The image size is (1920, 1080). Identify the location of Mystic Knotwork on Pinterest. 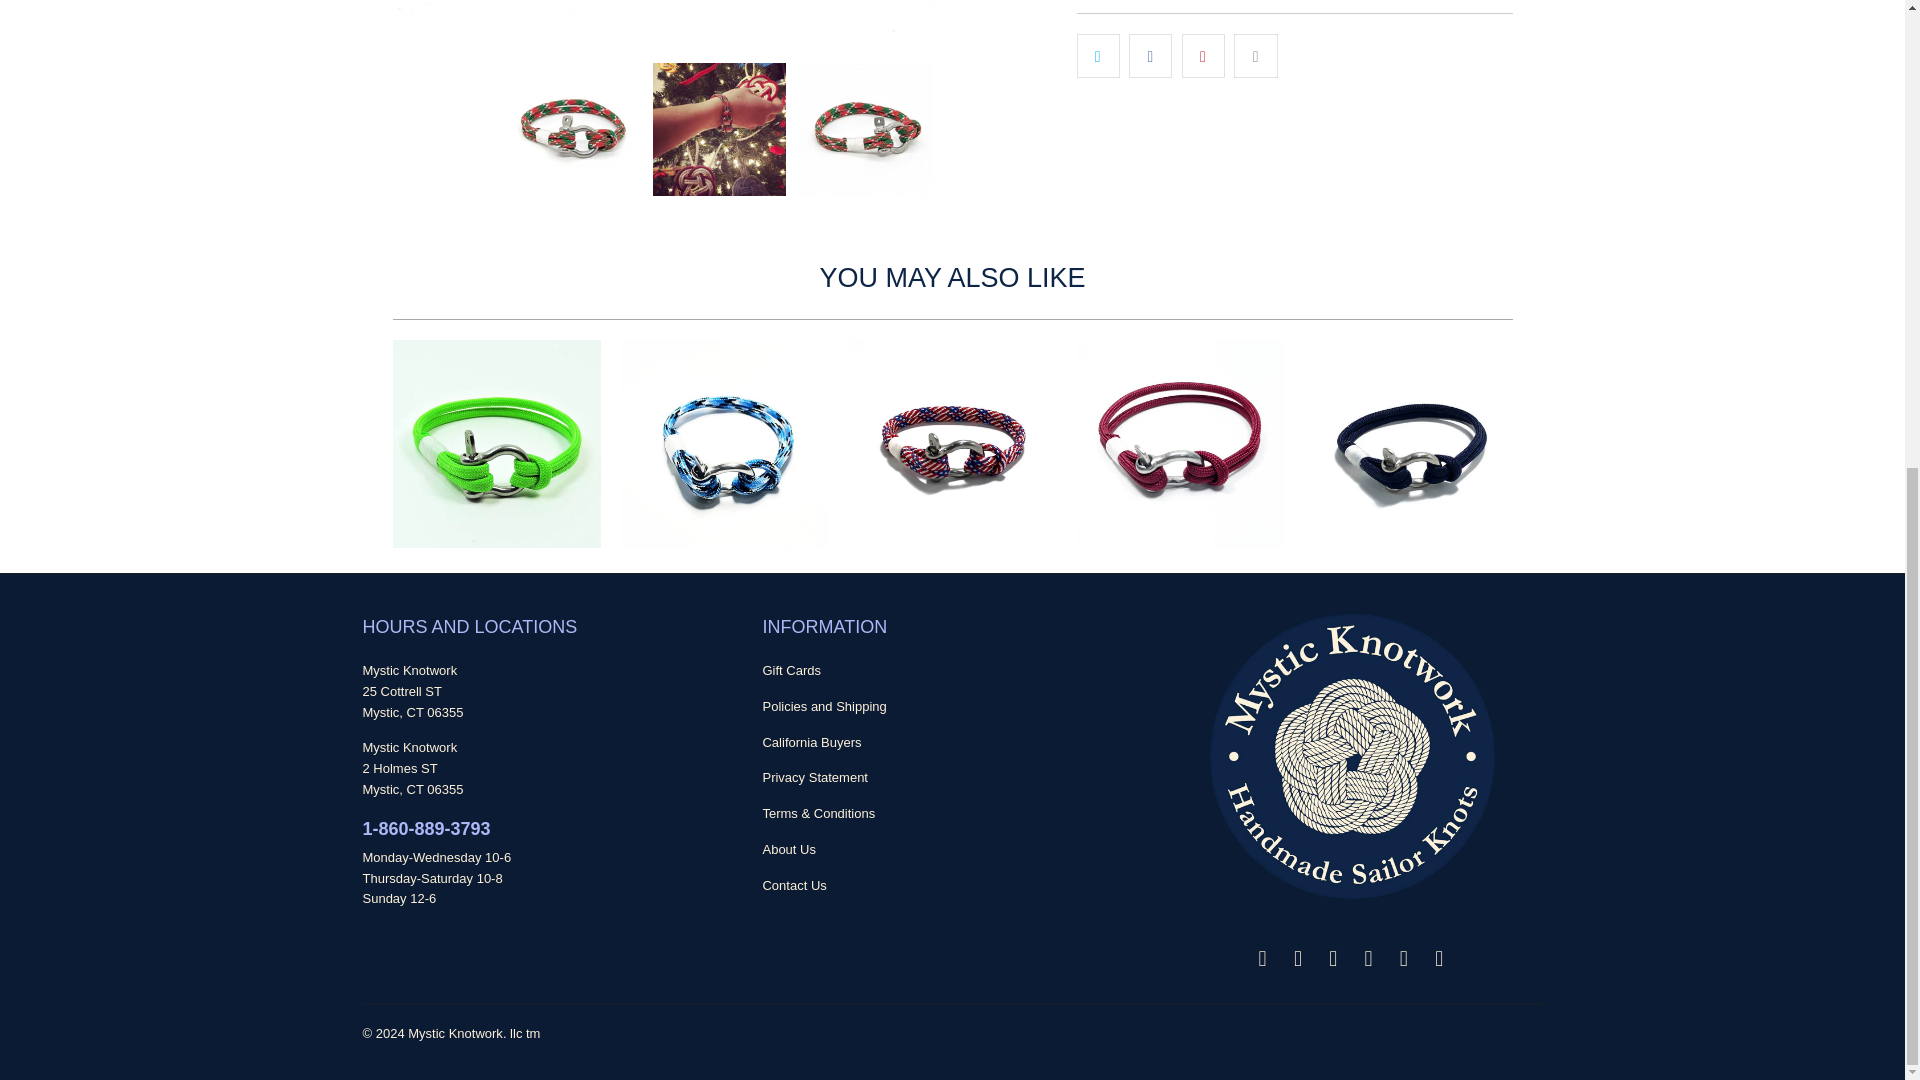
(1368, 958).